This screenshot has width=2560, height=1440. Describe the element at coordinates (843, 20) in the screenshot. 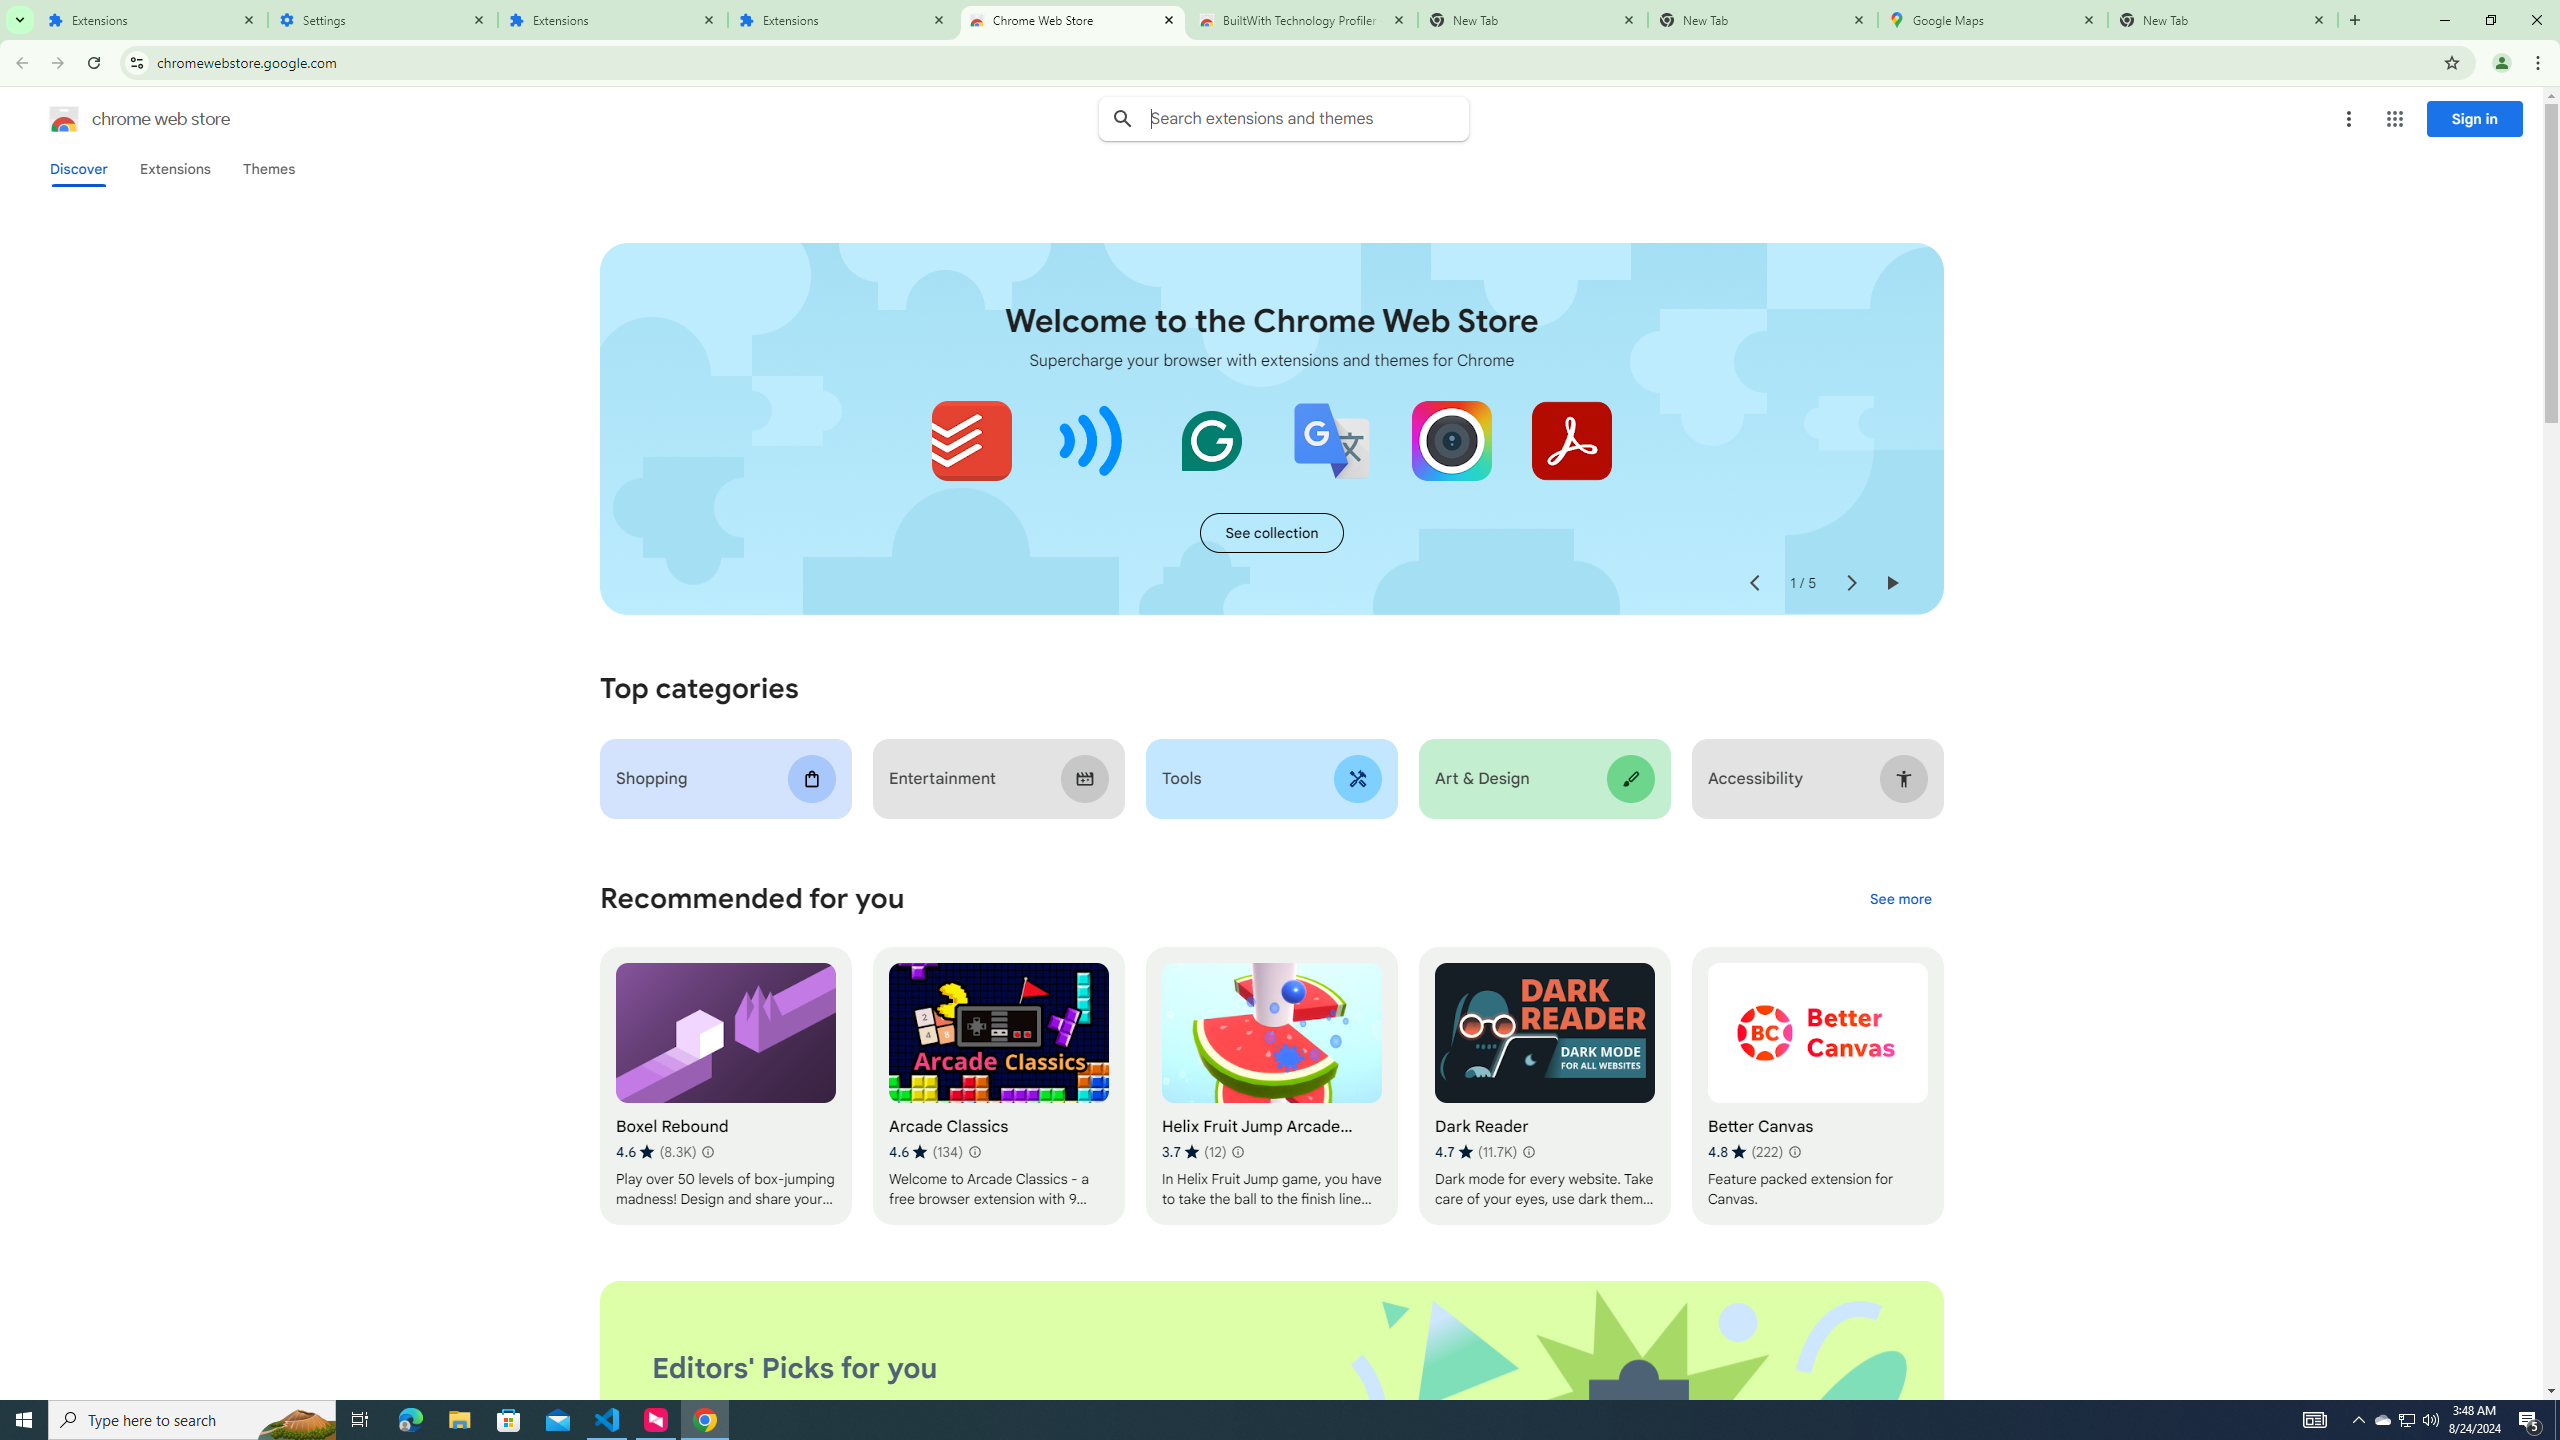

I see `Extensions` at that location.